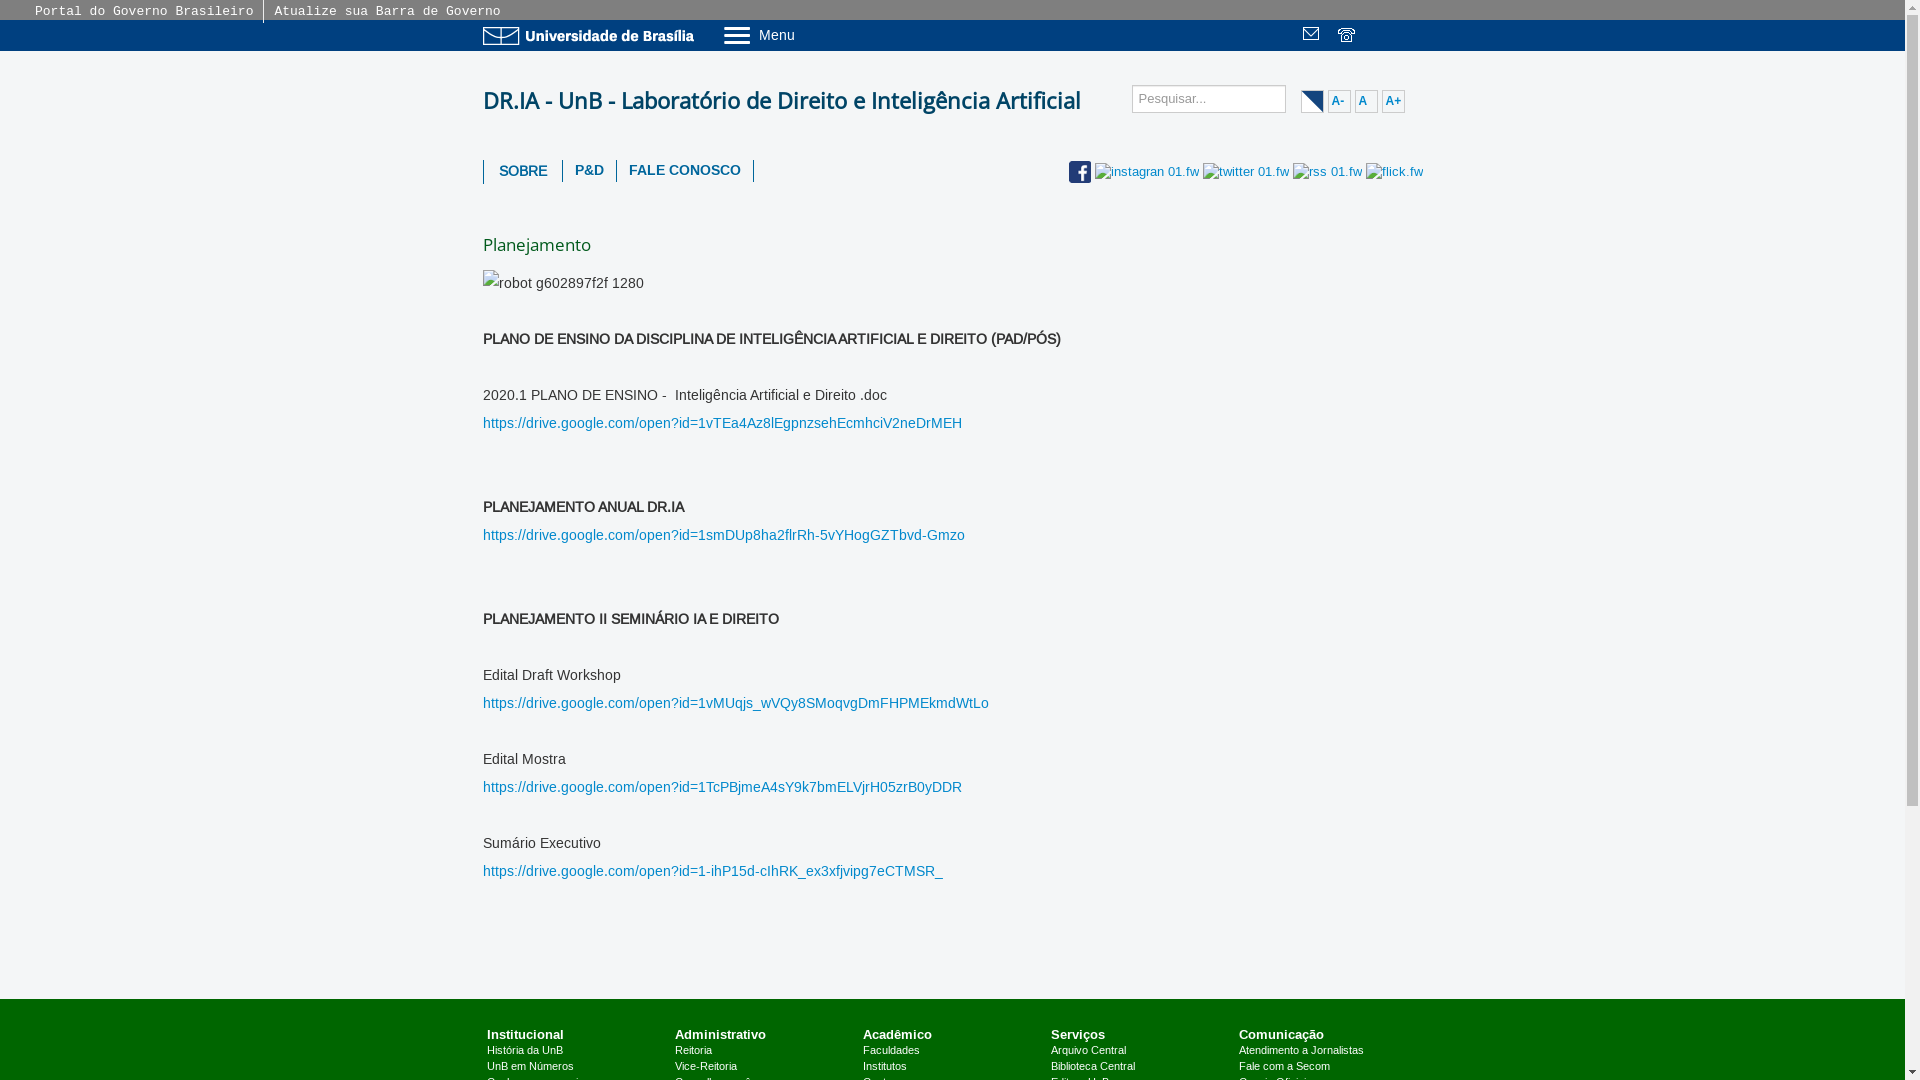 The width and height of the screenshot is (1920, 1080). What do you see at coordinates (1284, 1067) in the screenshot?
I see `Fale com a Secom` at bounding box center [1284, 1067].